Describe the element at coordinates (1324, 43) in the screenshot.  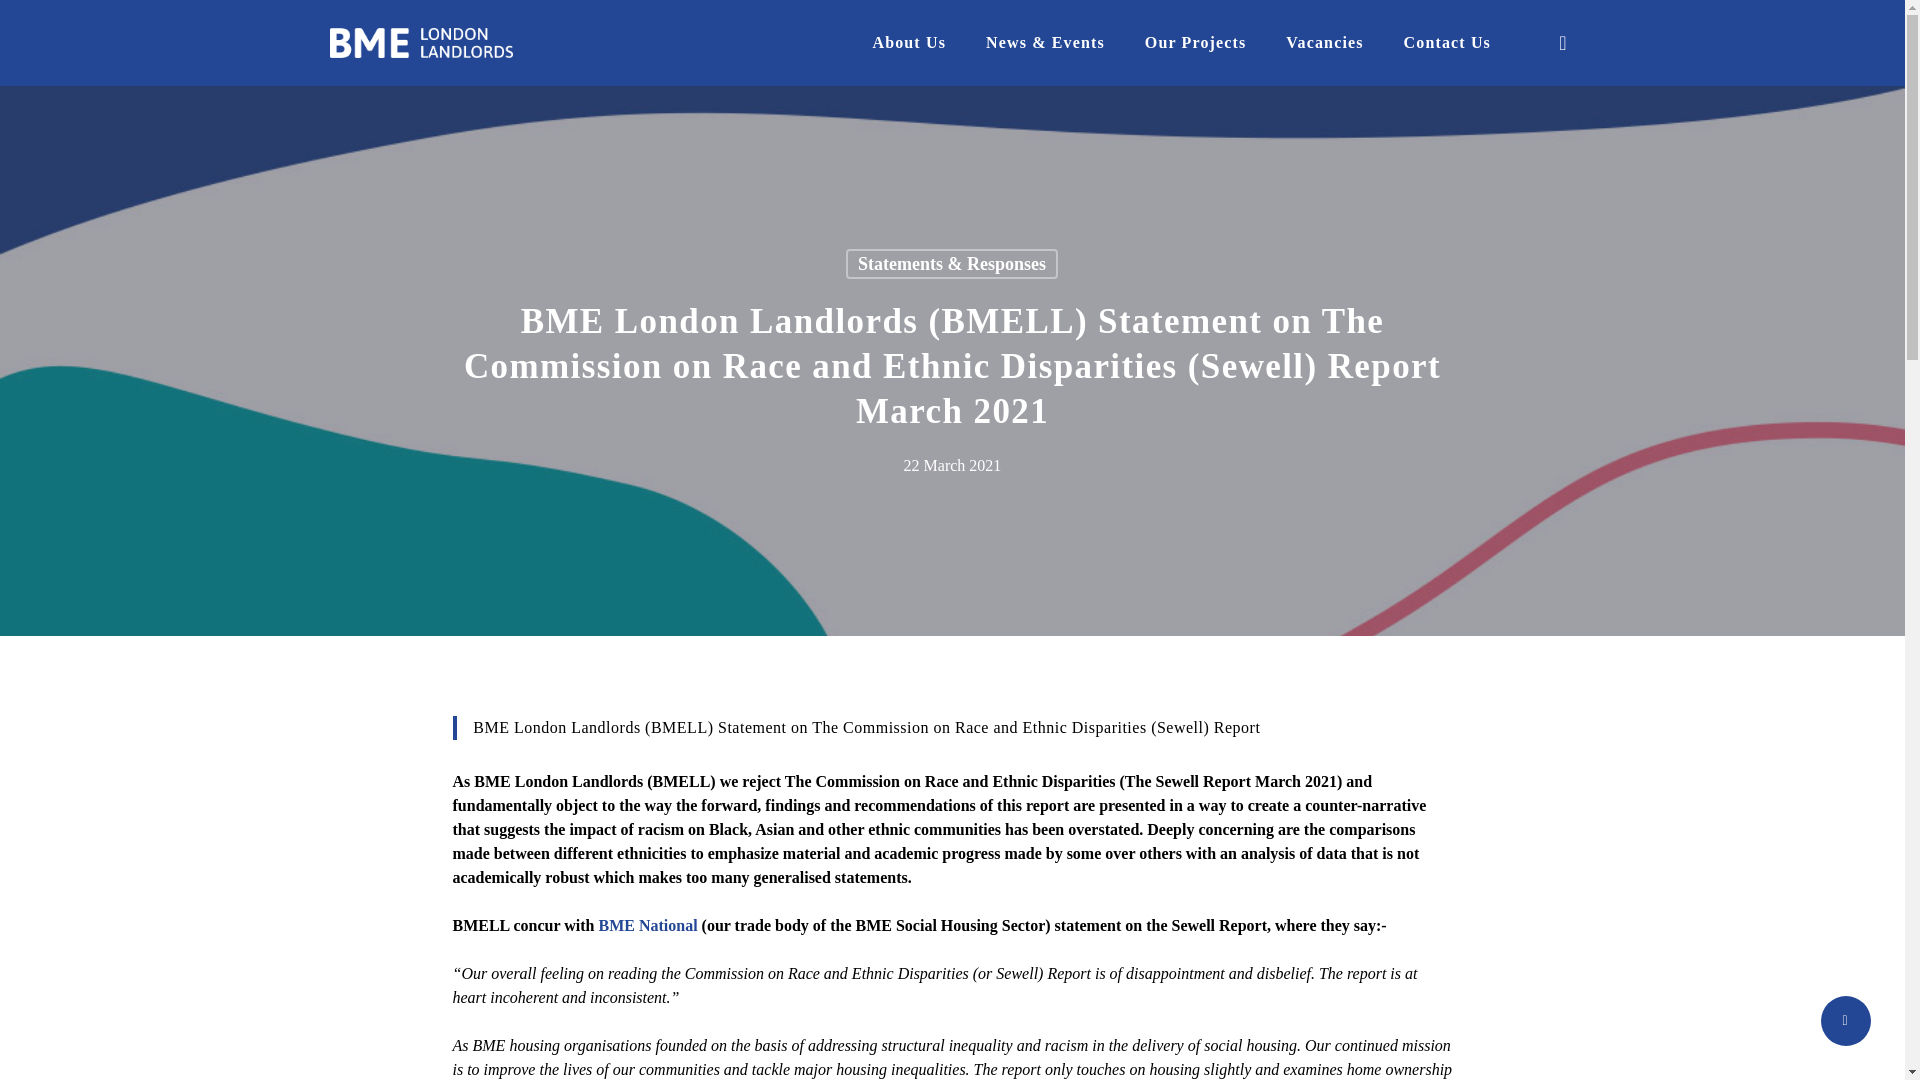
I see `Vacancies` at that location.